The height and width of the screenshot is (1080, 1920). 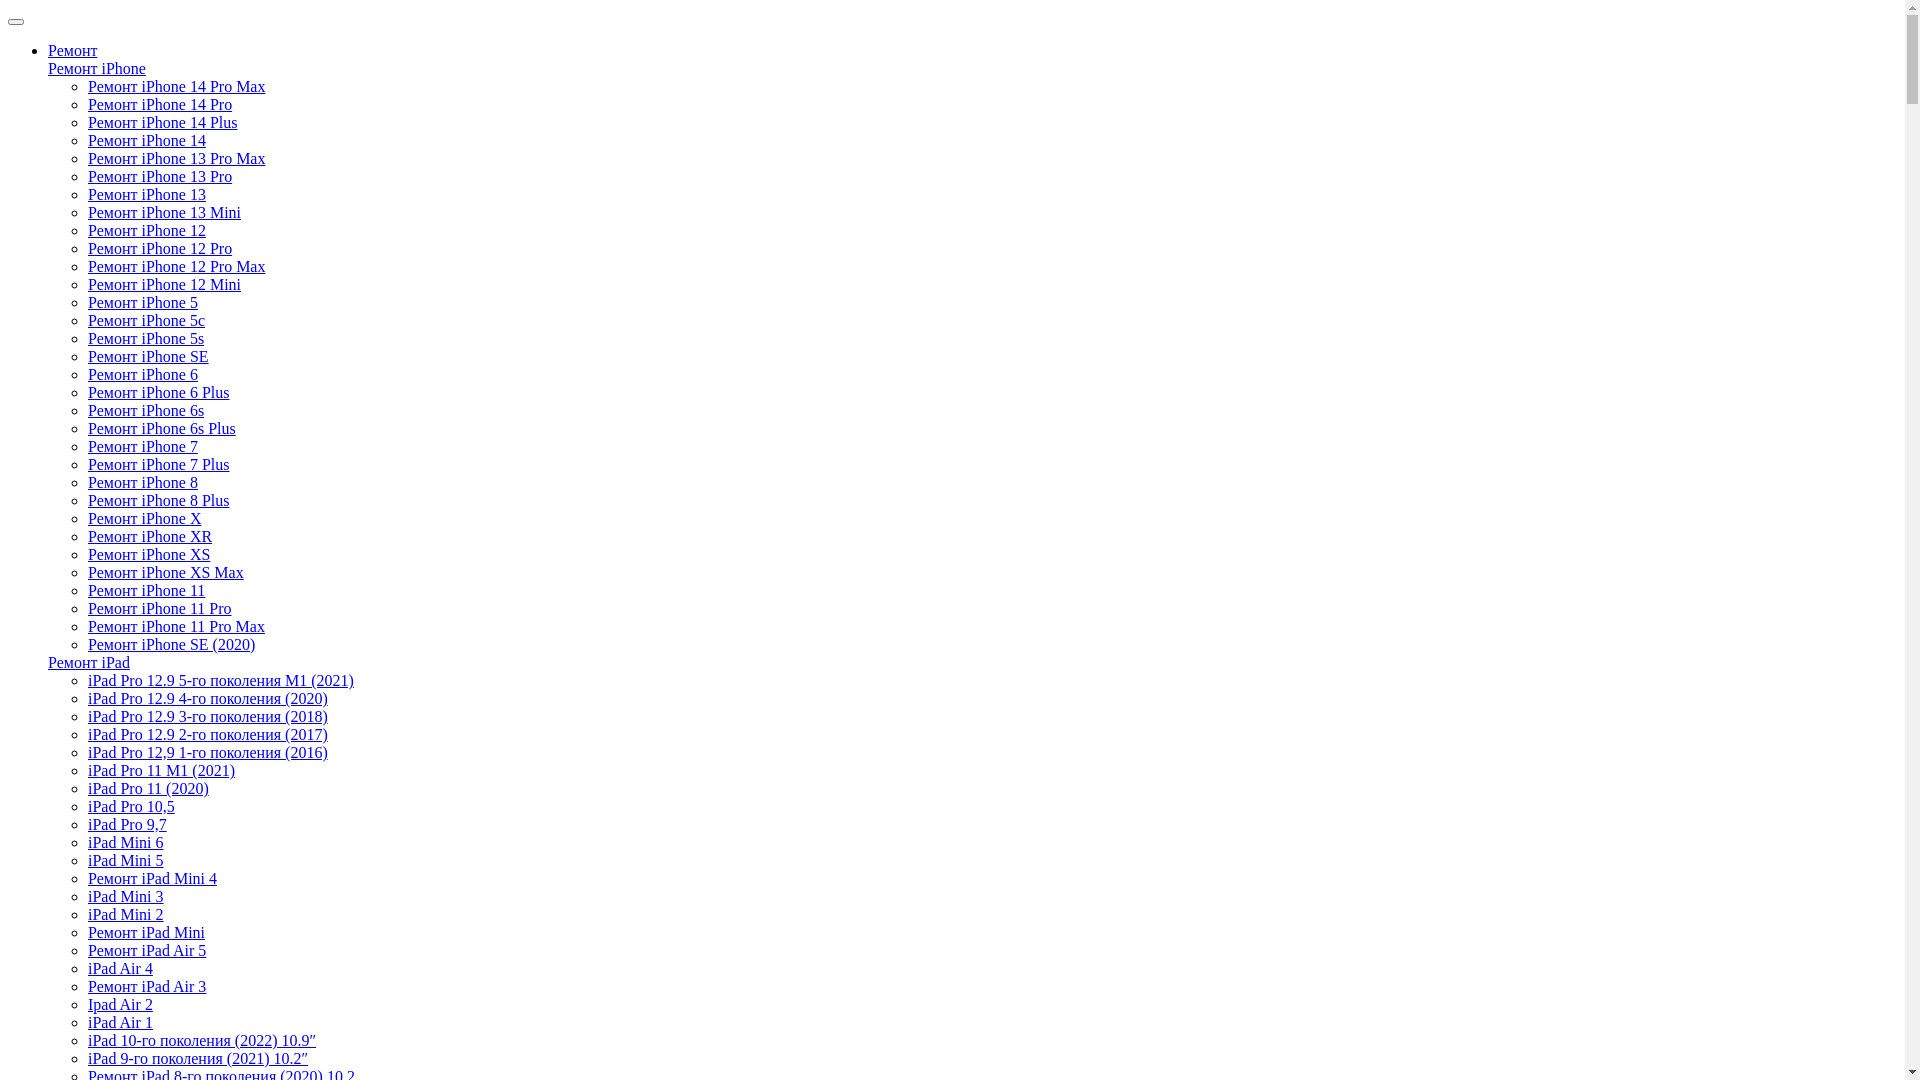 What do you see at coordinates (132, 806) in the screenshot?
I see `iPad Pro 10,5` at bounding box center [132, 806].